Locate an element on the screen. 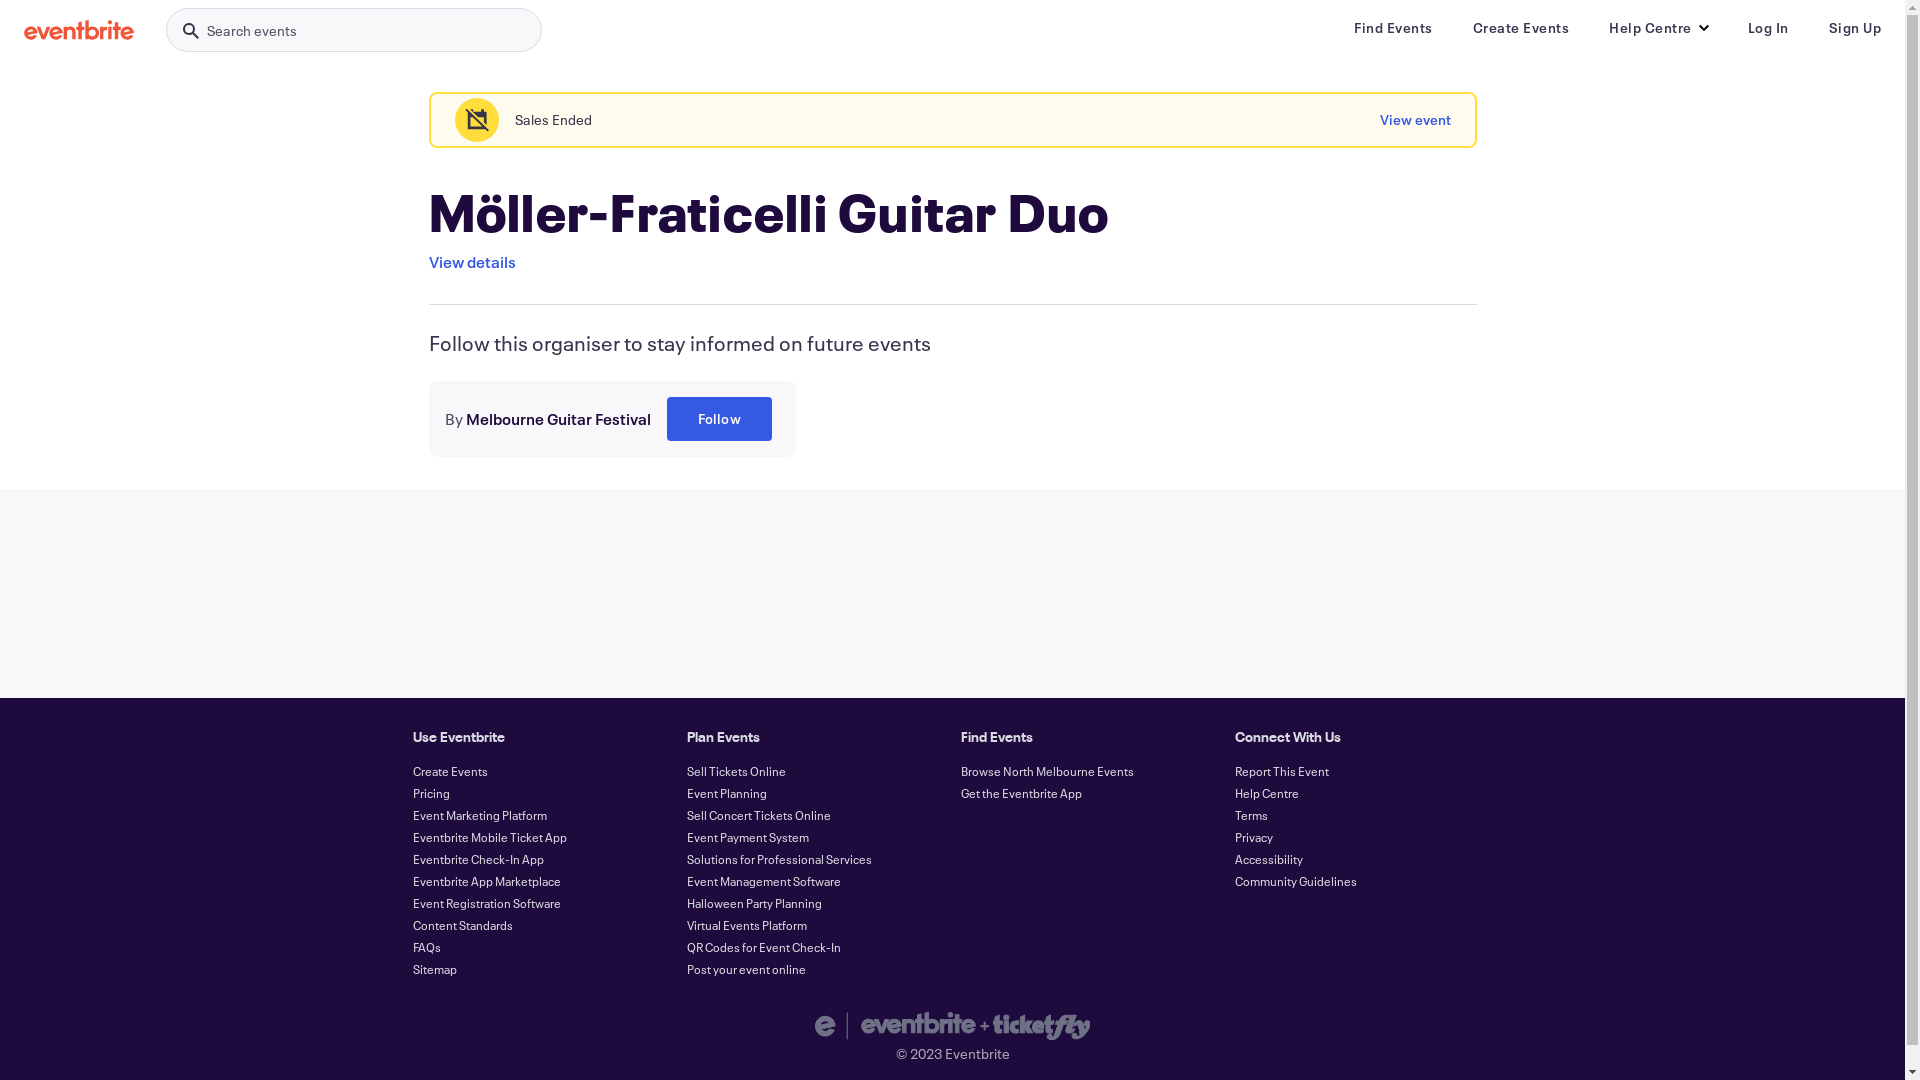 The height and width of the screenshot is (1080, 1920). Accessibility is located at coordinates (1268, 859).